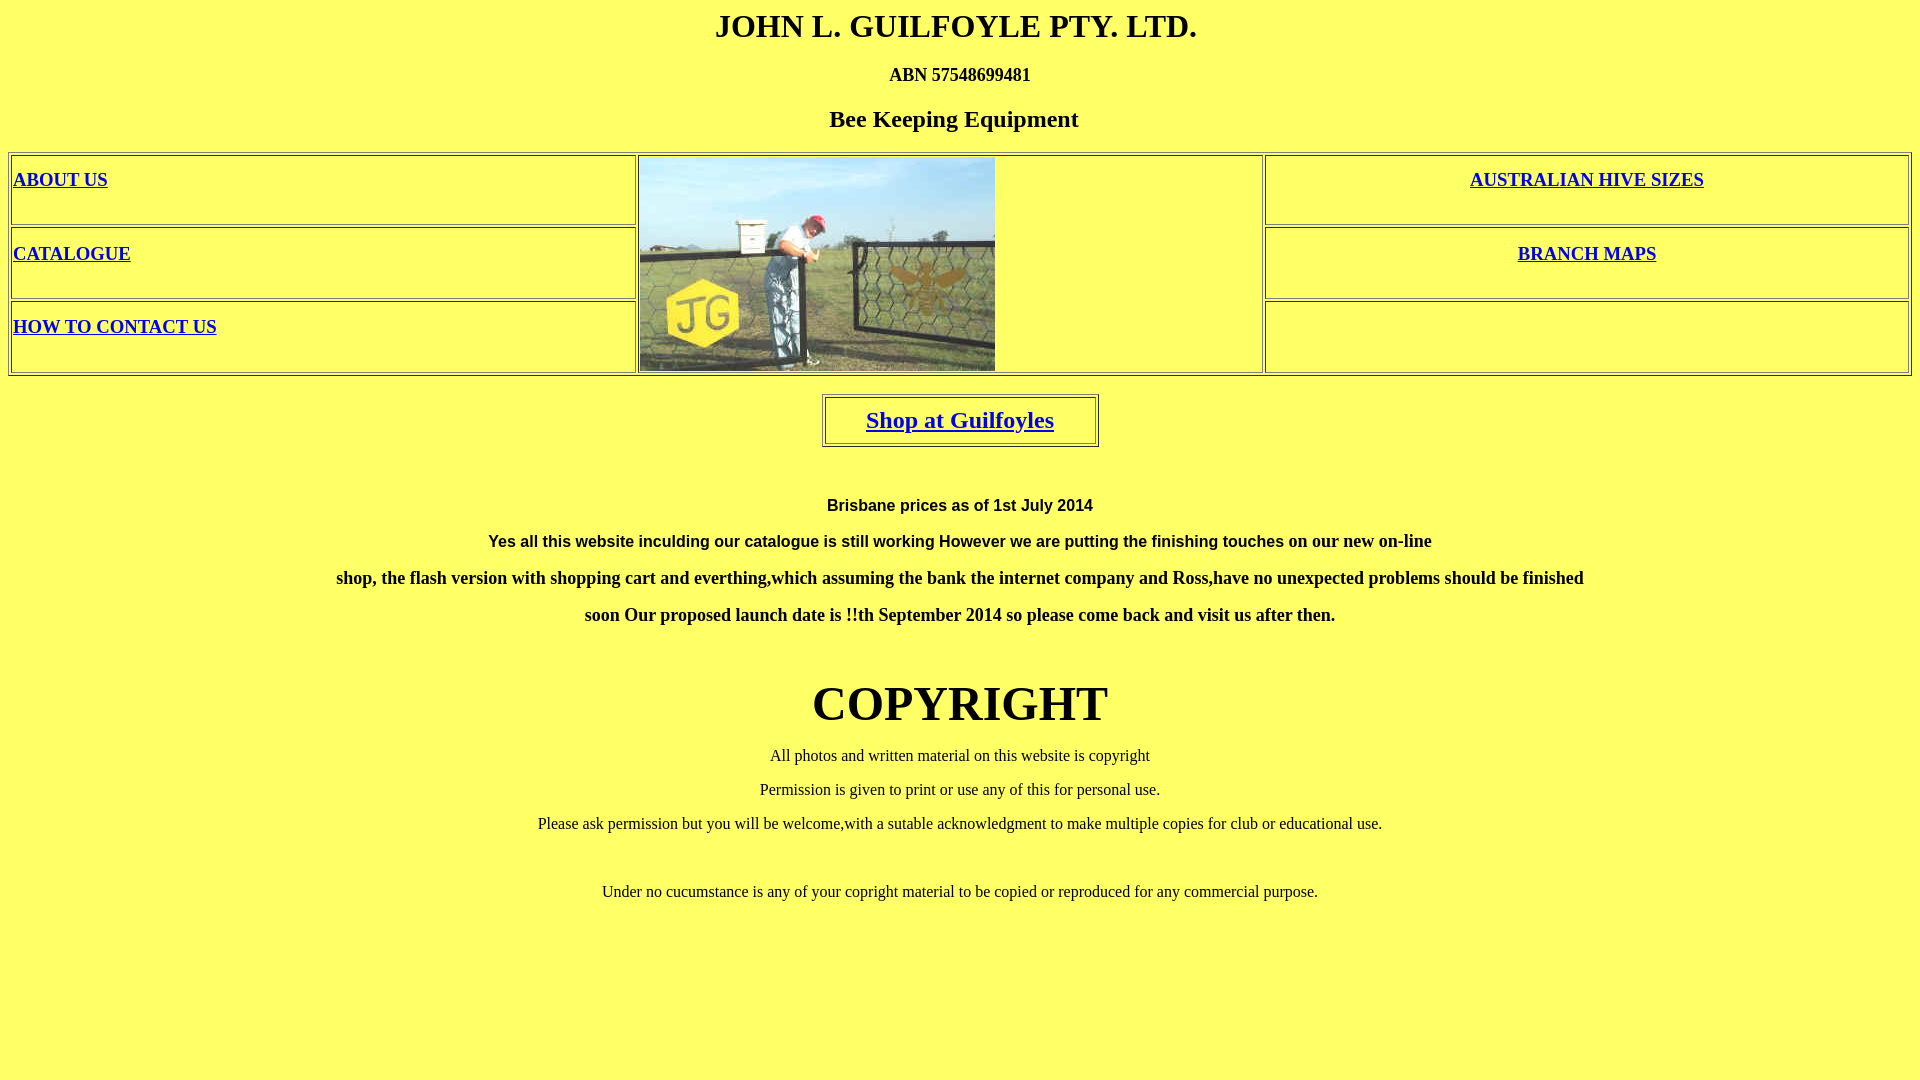 The height and width of the screenshot is (1080, 1920). I want to click on AUSTRALIAN HIVE SIZES, so click(1587, 180).